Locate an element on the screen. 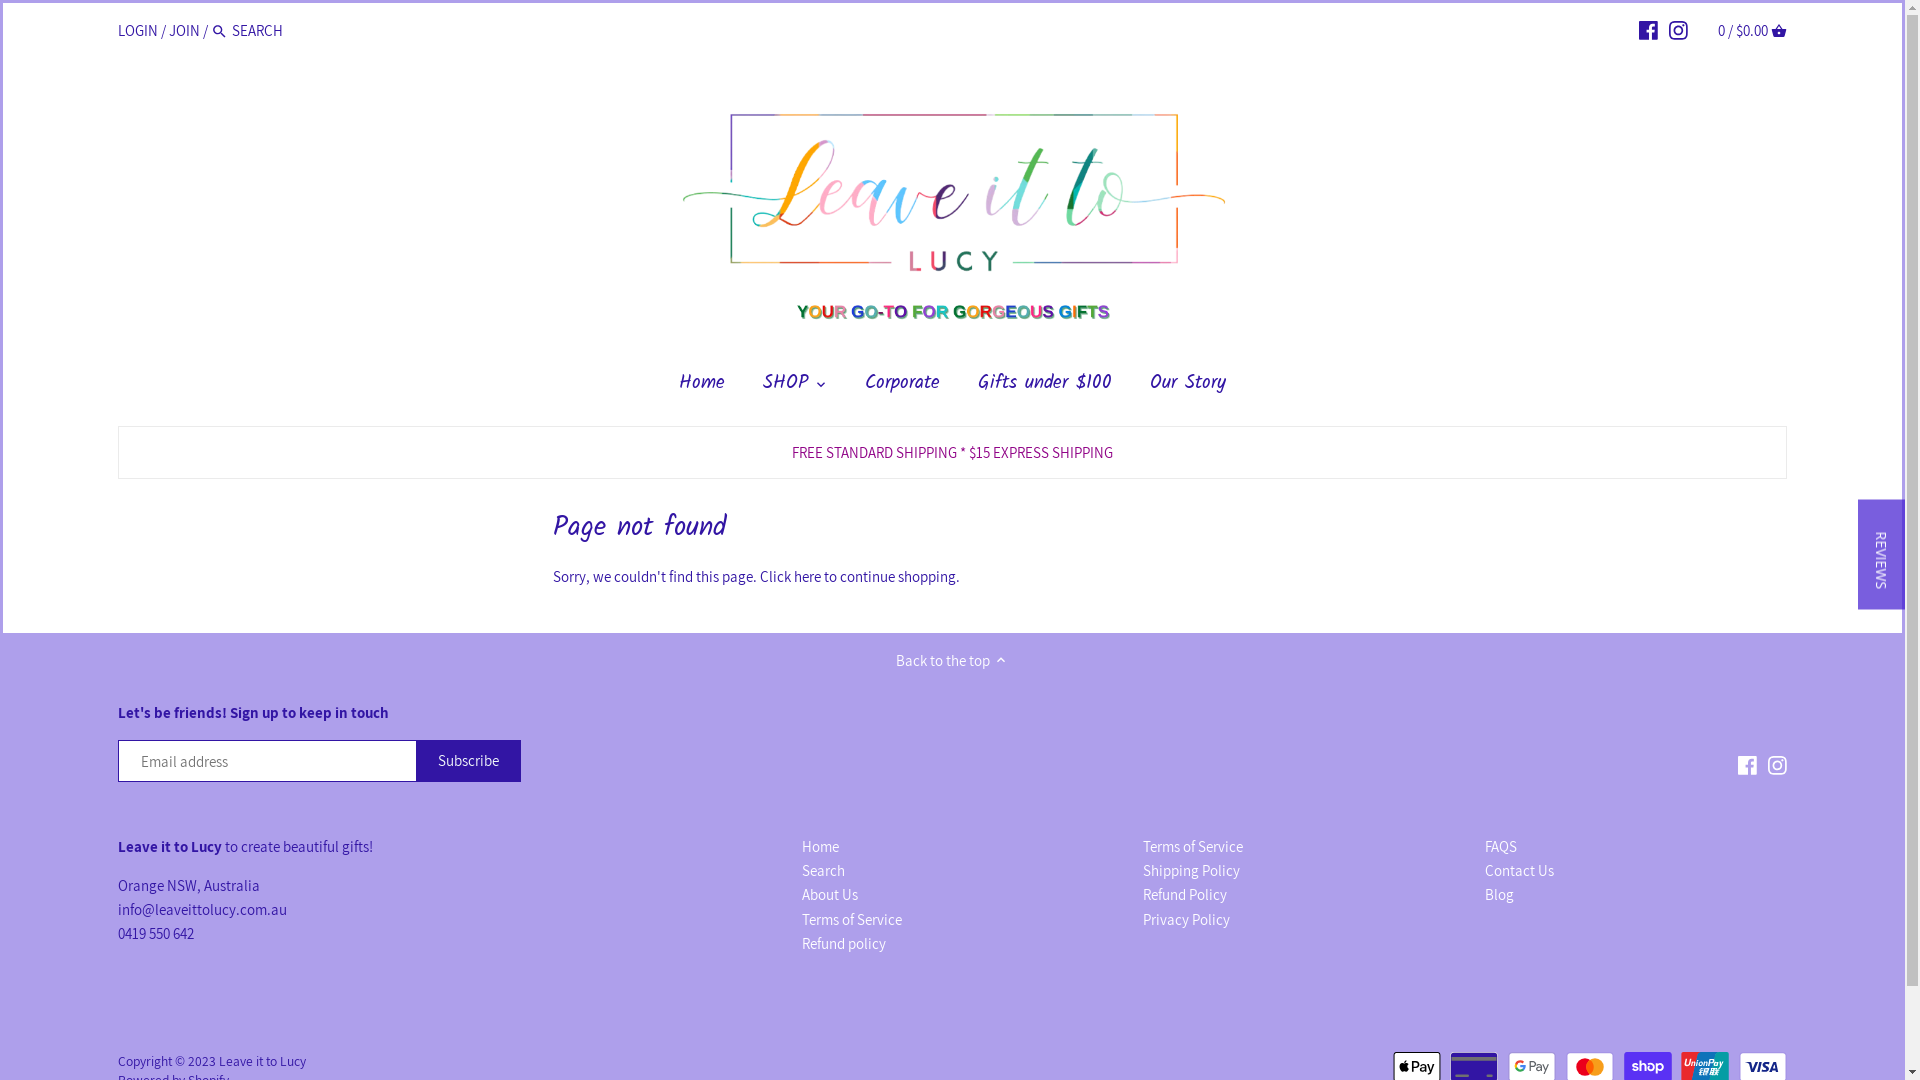  0 / $0.00 CART is located at coordinates (1752, 30).